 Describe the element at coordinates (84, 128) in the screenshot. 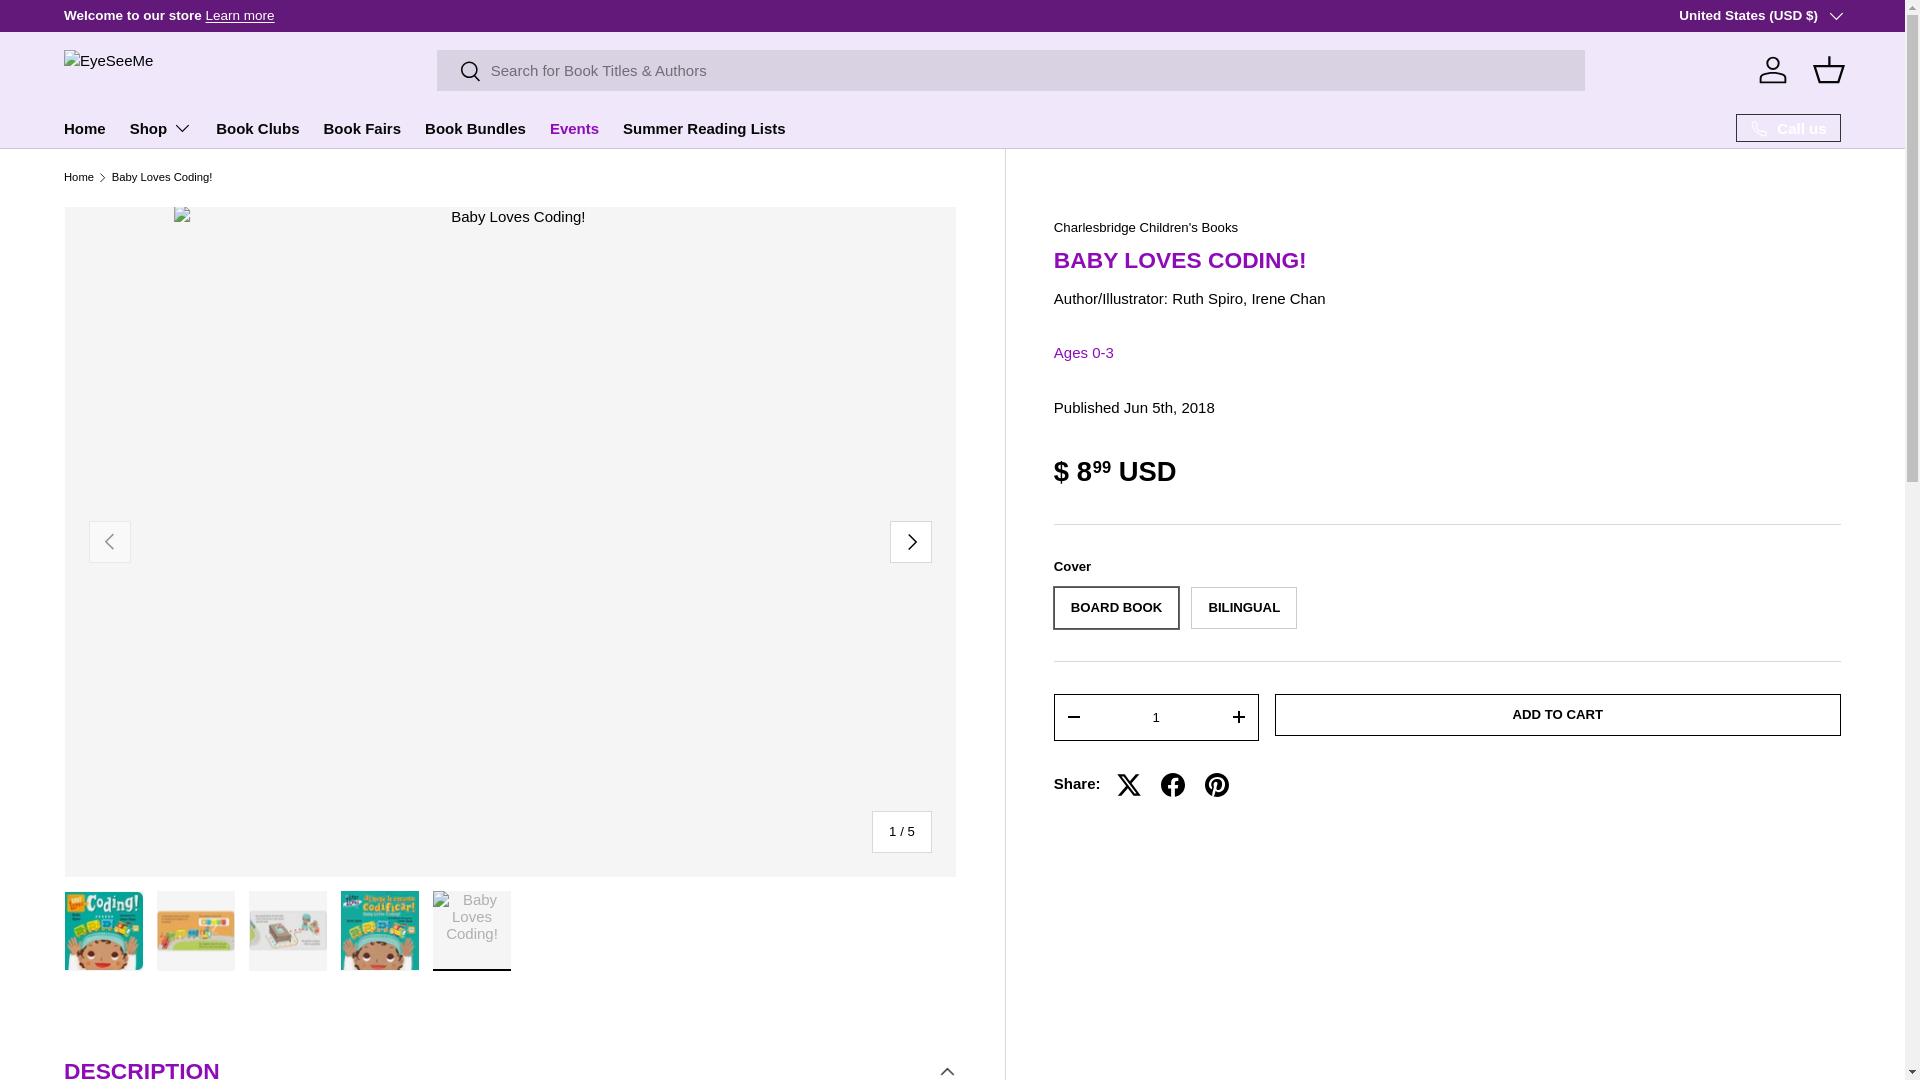

I see `Home` at that location.